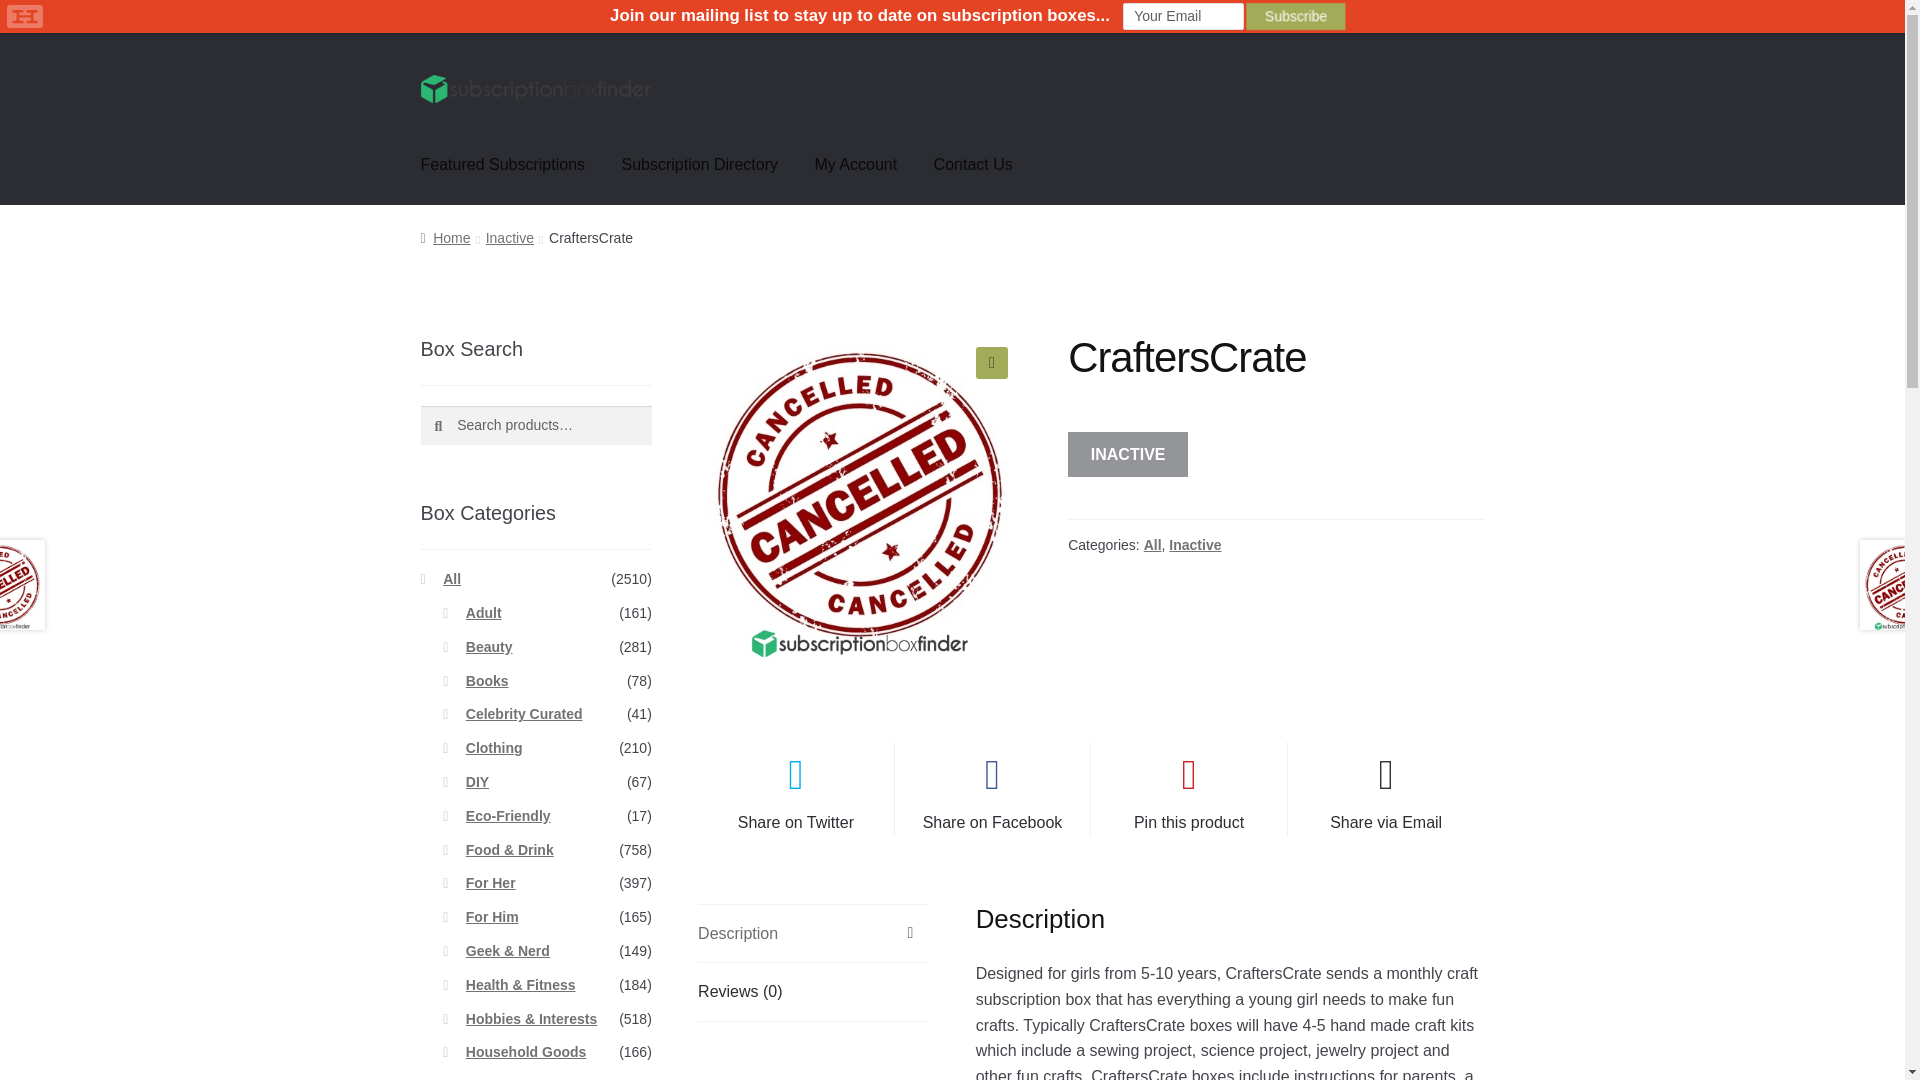 The image size is (1920, 1080). Describe the element at coordinates (1128, 455) in the screenshot. I see `INACTIVE` at that location.